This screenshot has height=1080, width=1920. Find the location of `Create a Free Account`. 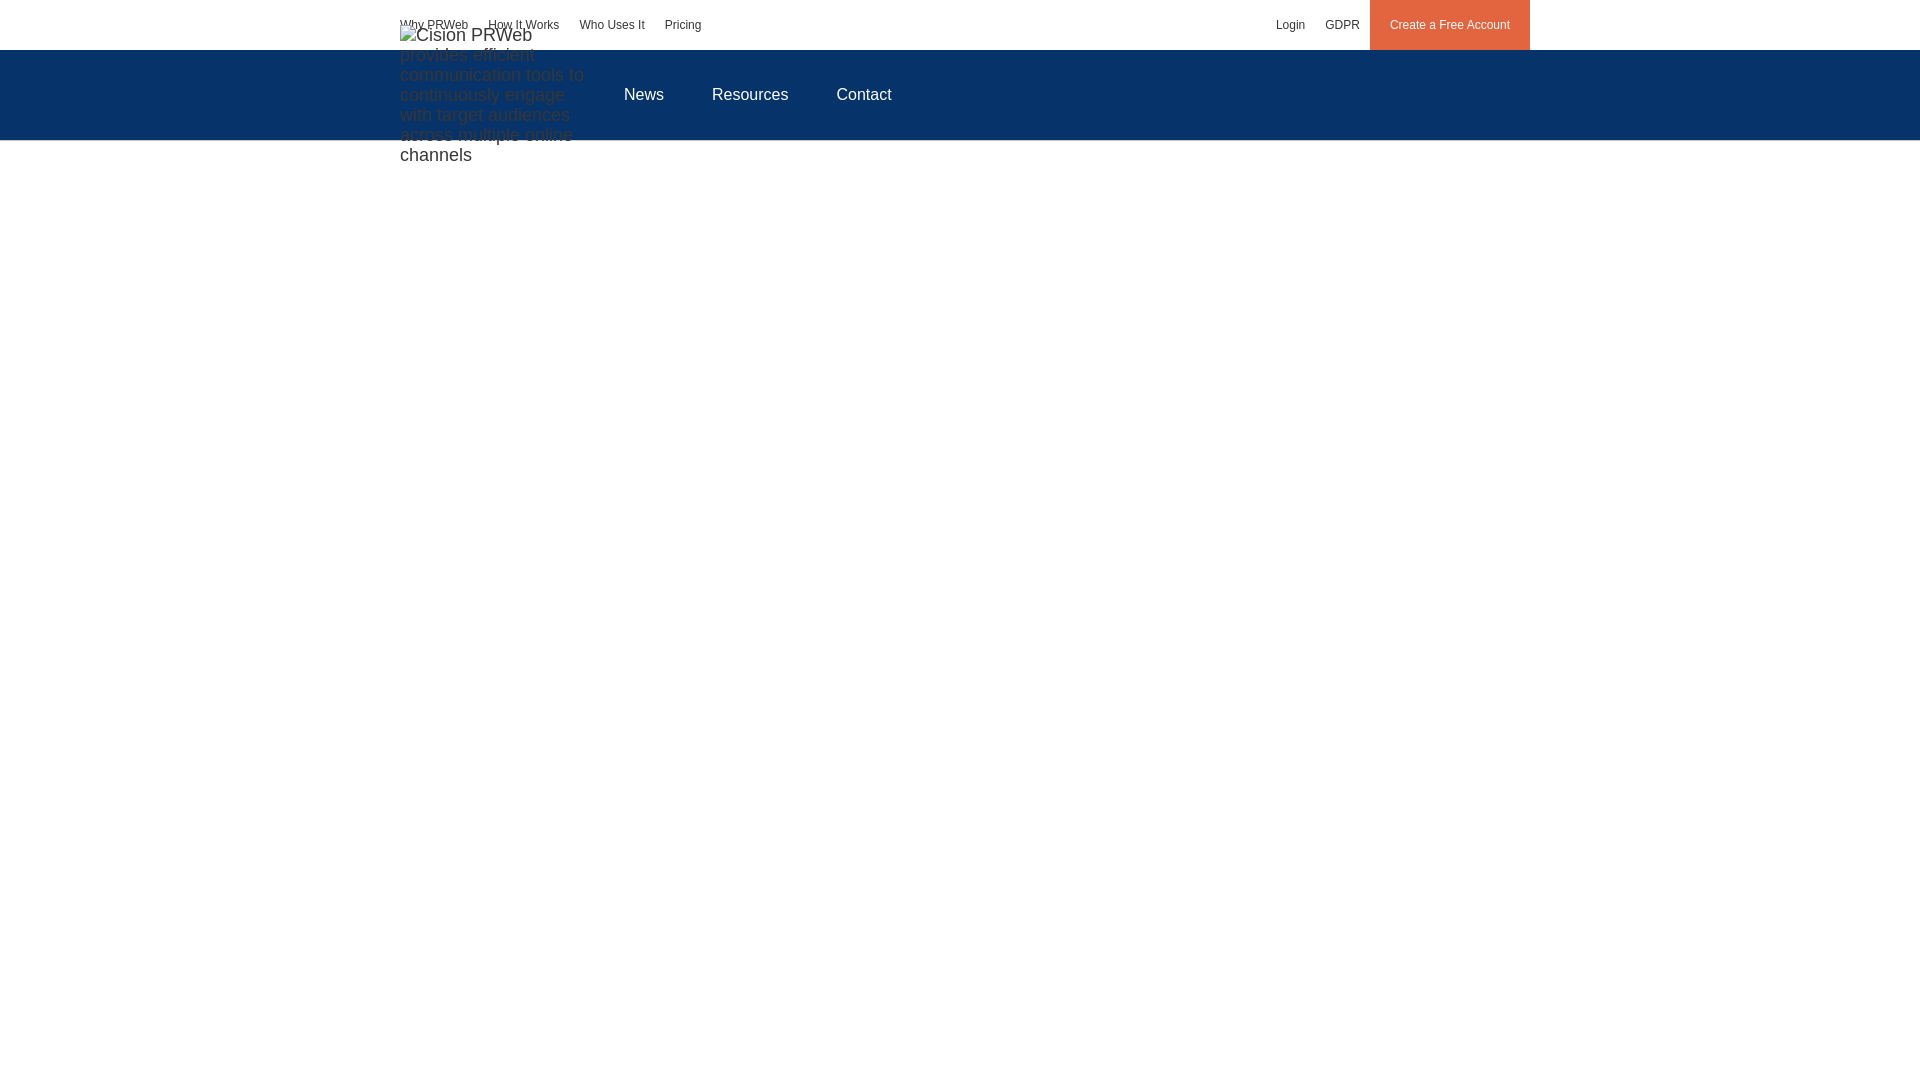

Create a Free Account is located at coordinates (1450, 24).